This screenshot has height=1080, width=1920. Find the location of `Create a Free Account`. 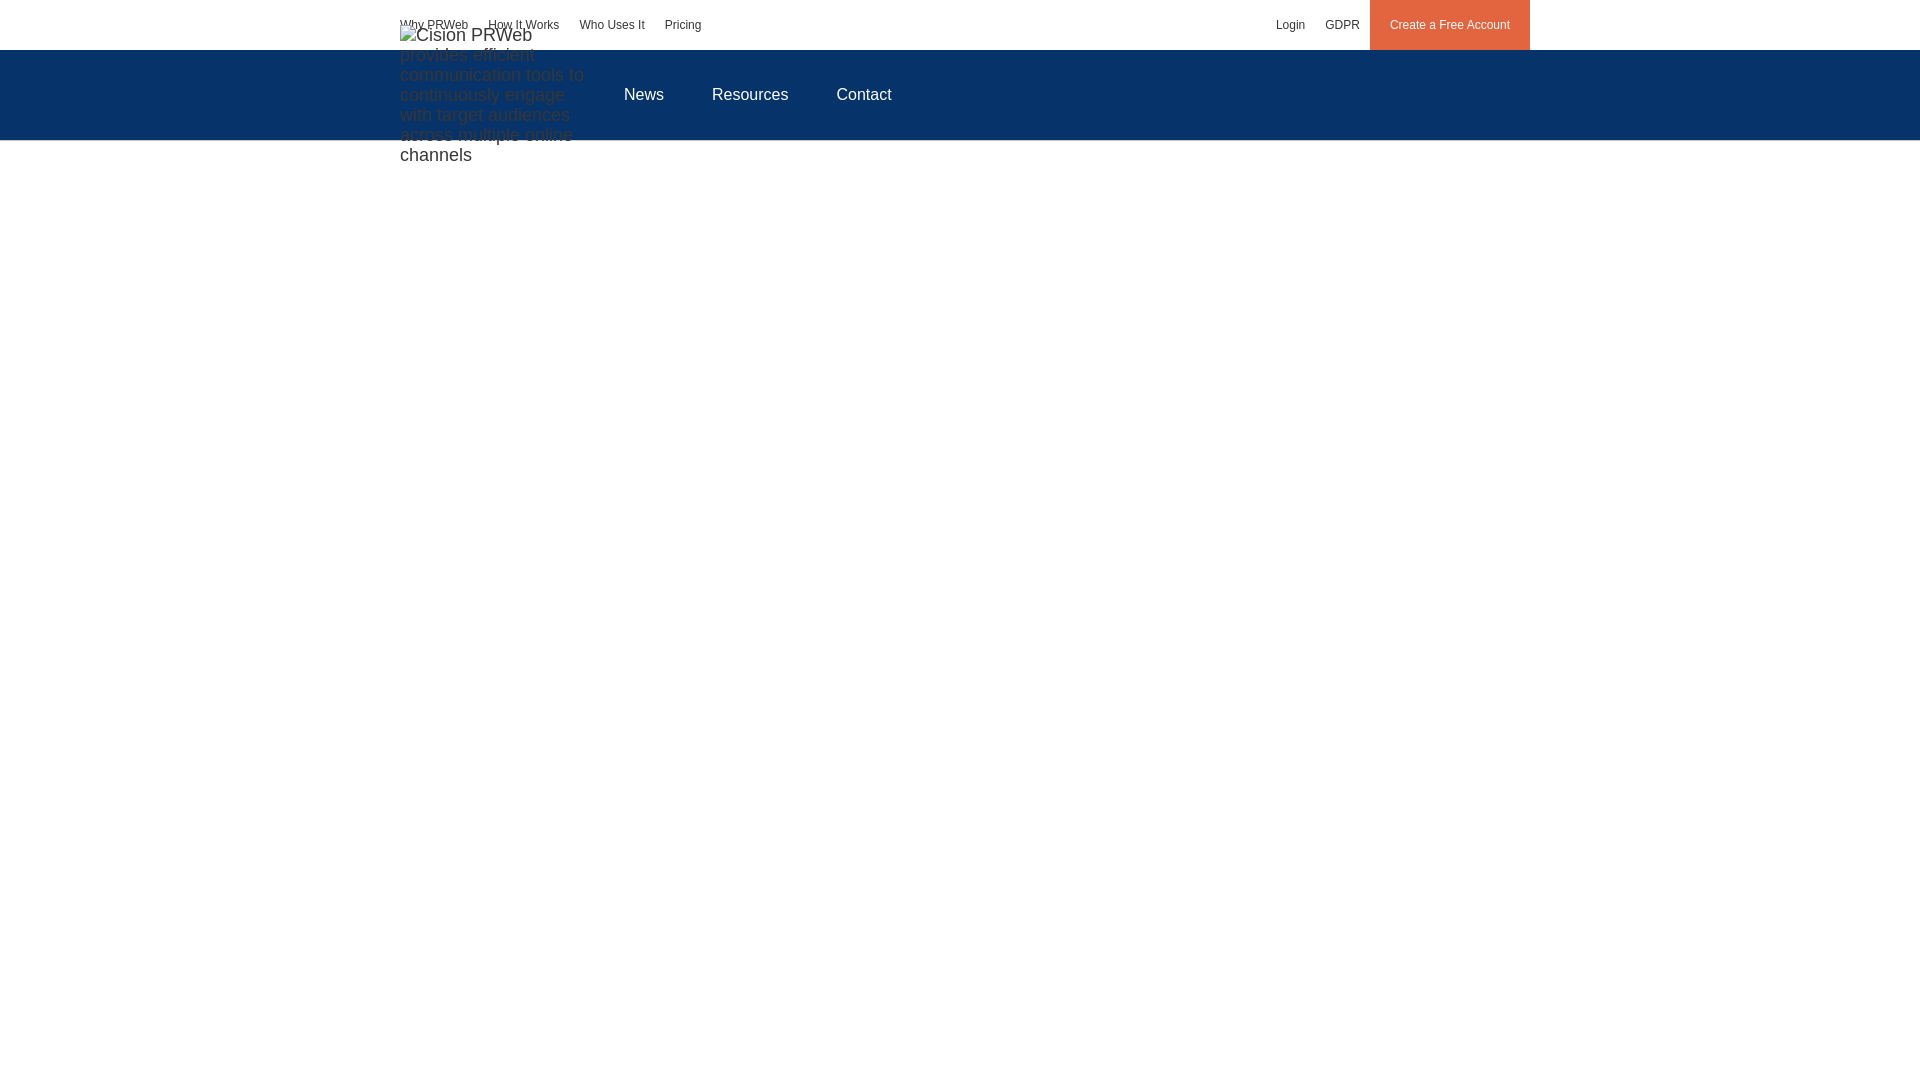

Create a Free Account is located at coordinates (1450, 24).